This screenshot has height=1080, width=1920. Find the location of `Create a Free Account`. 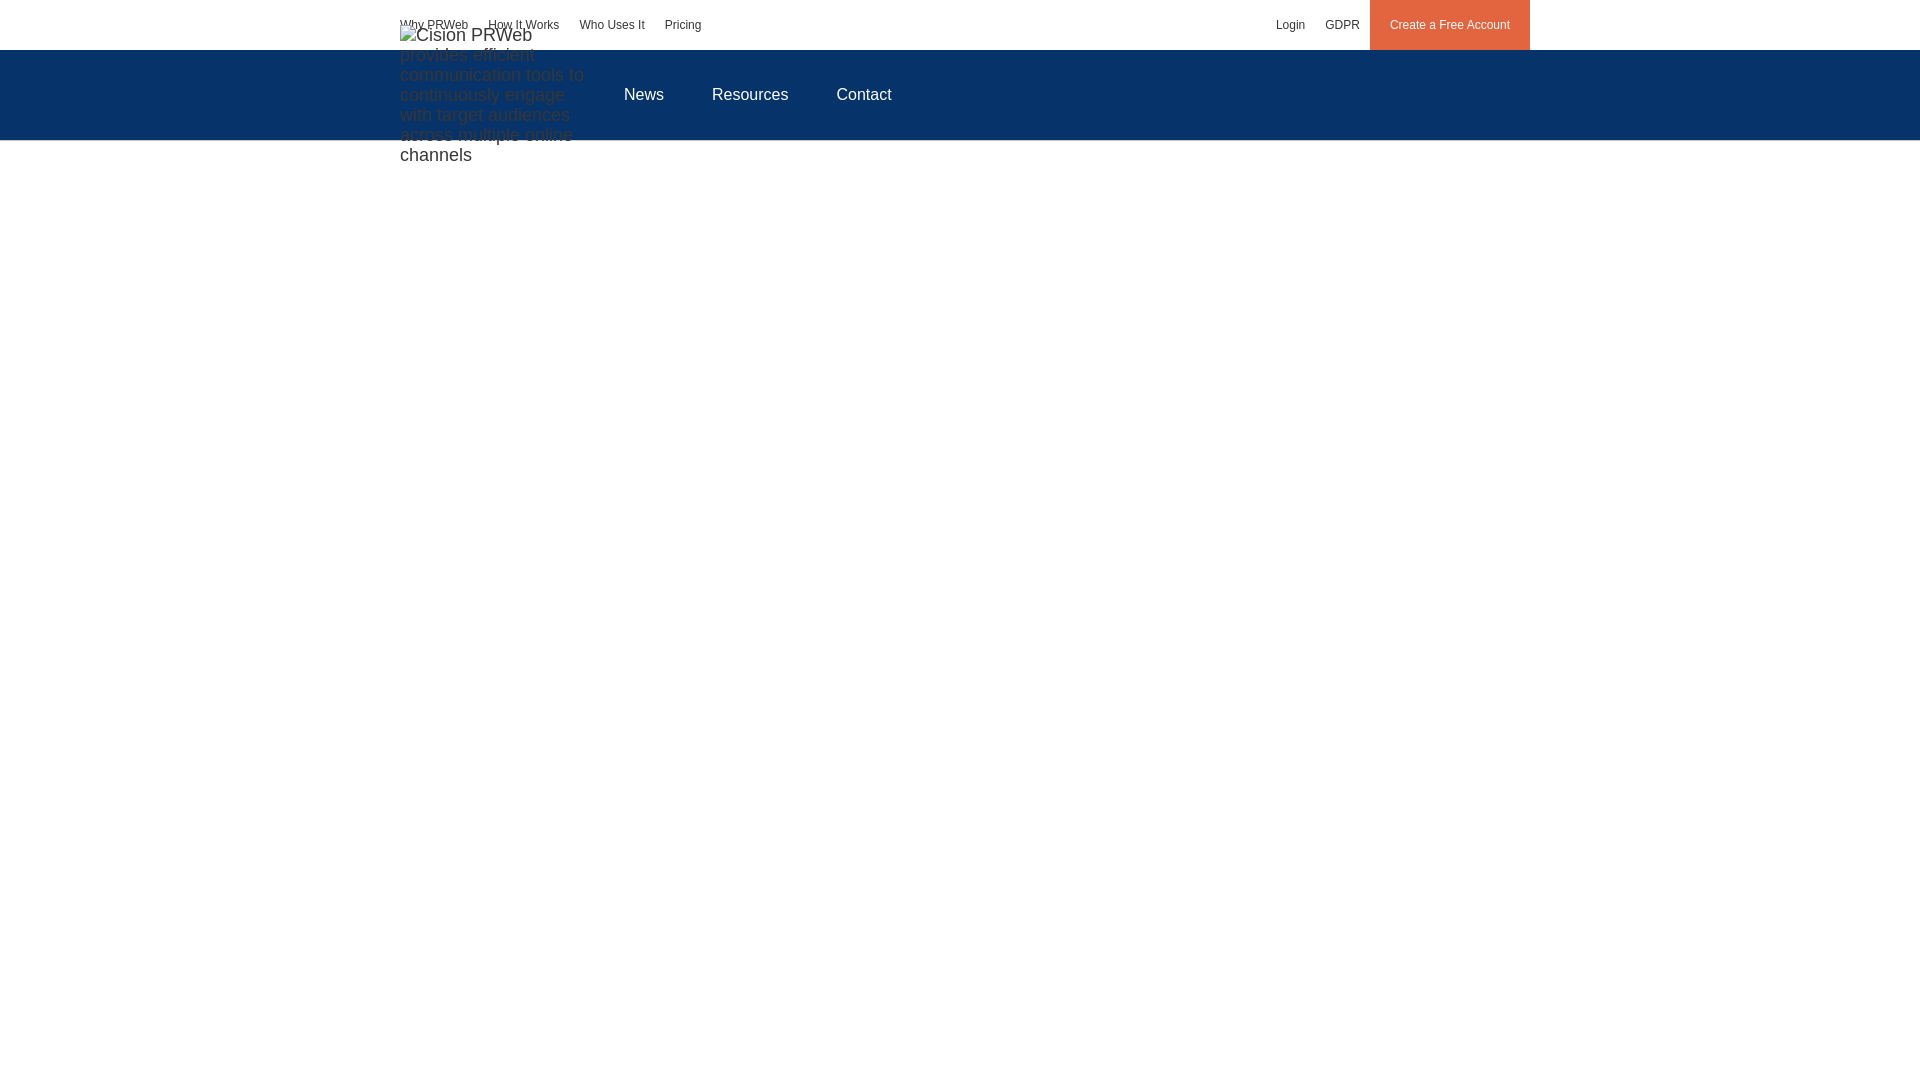

Create a Free Account is located at coordinates (1450, 24).